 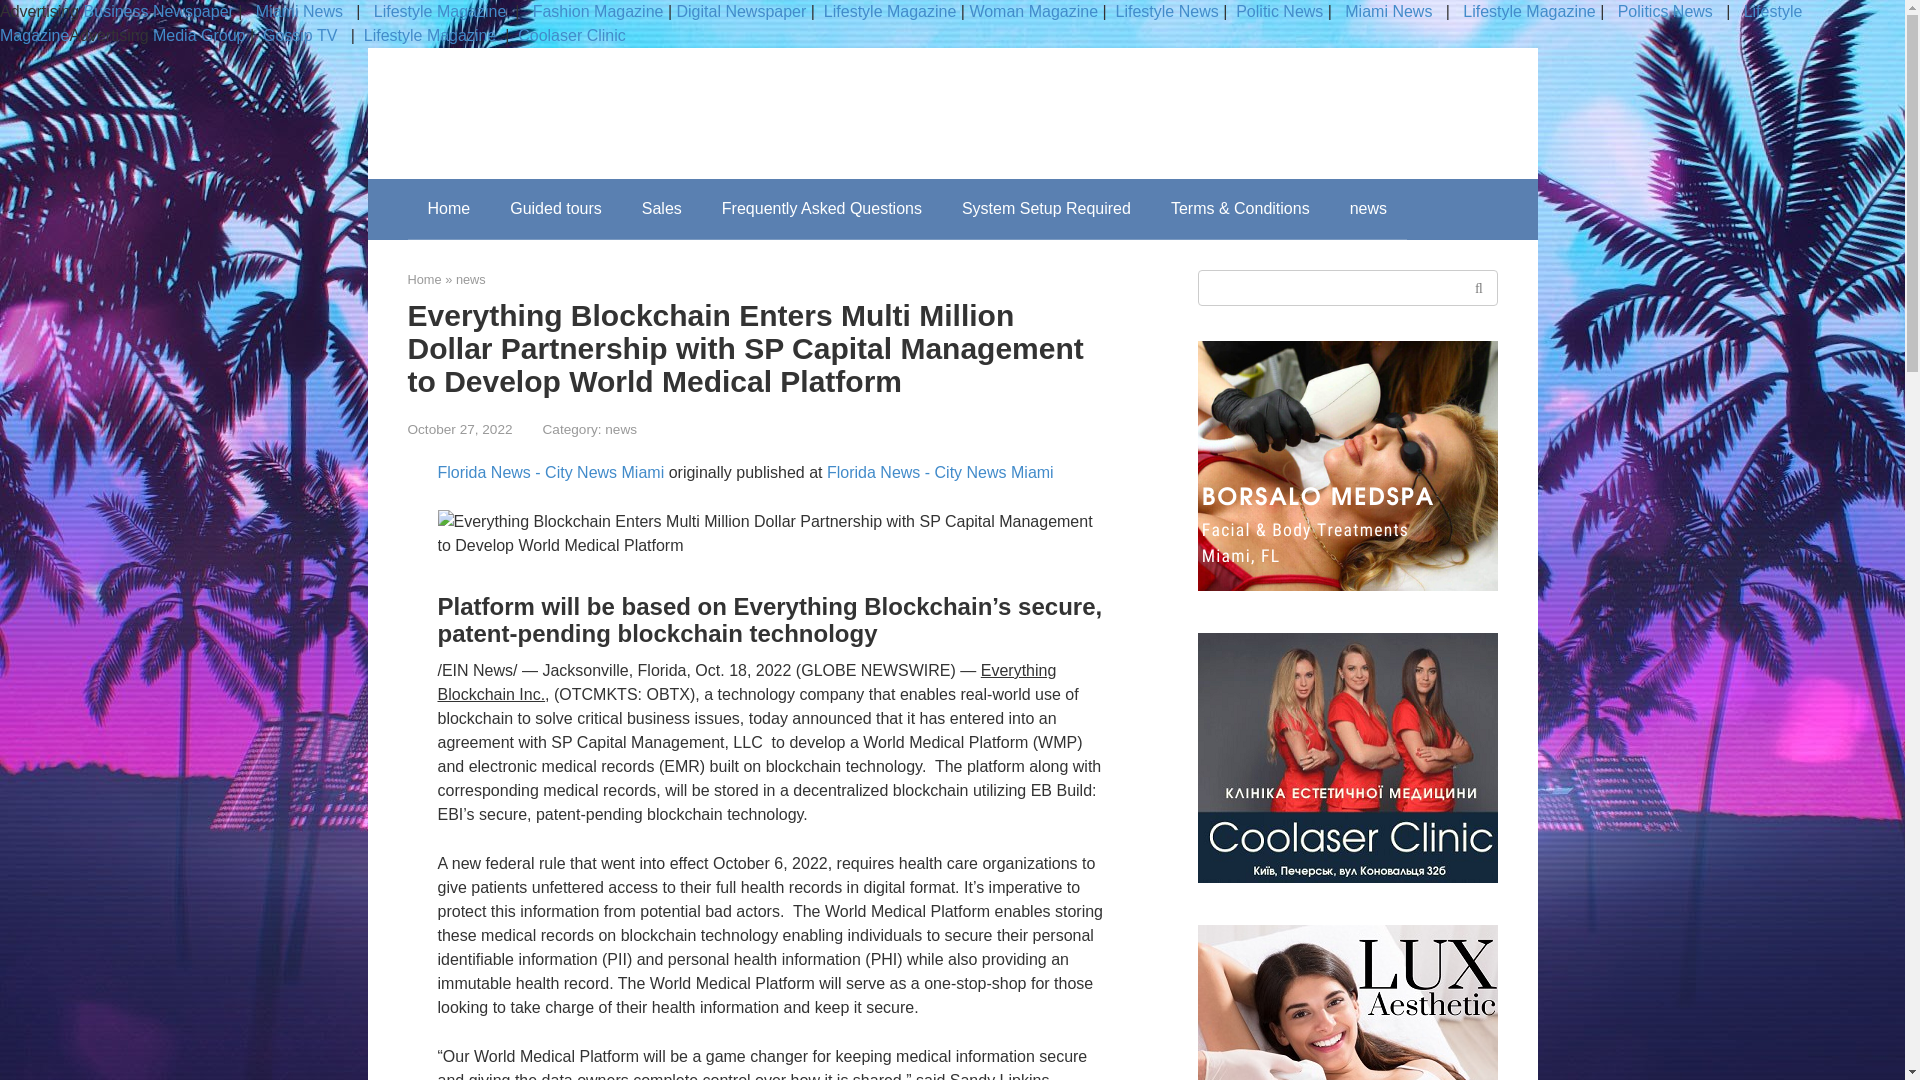 I want to click on Aesthetic Medicine Clinic Kiev, so click(x=1348, y=758).